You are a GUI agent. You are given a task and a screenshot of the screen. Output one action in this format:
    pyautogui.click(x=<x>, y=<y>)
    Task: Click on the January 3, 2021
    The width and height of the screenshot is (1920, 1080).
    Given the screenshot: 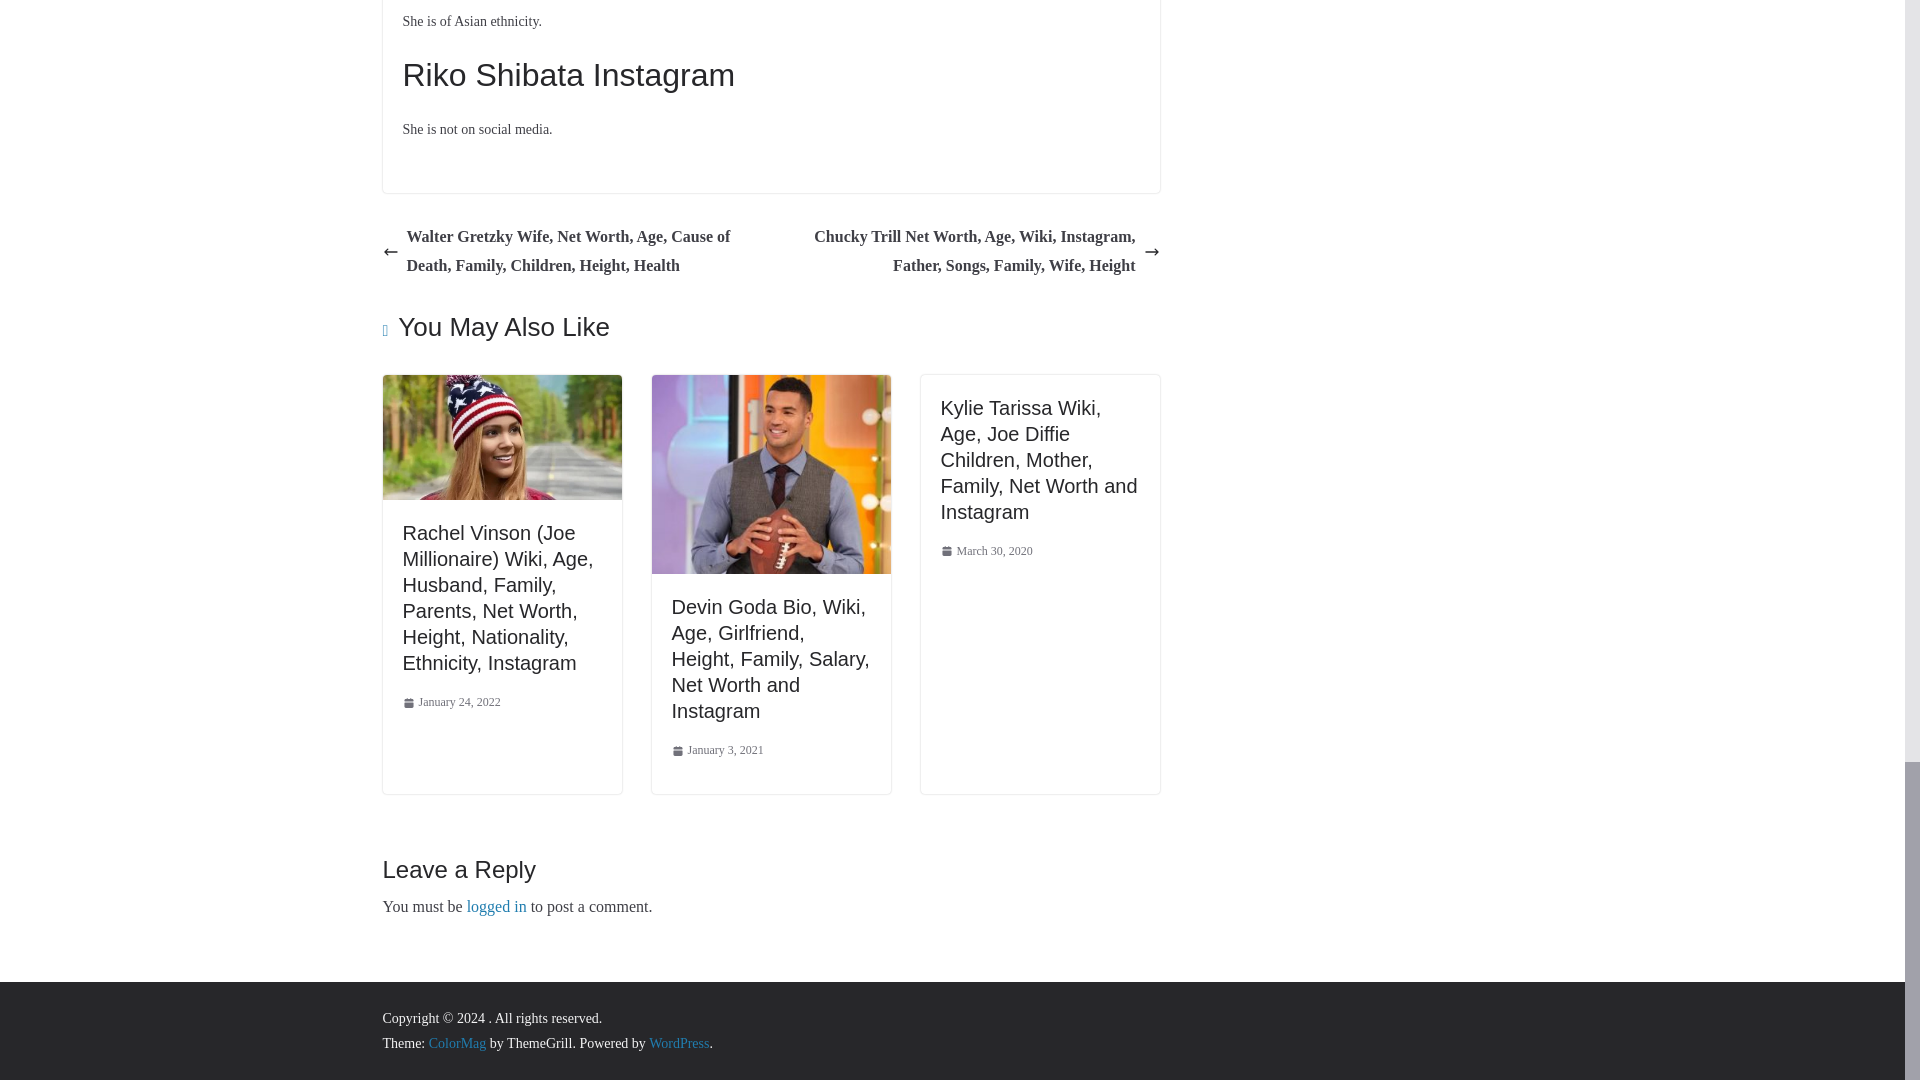 What is the action you would take?
    pyautogui.click(x=718, y=750)
    